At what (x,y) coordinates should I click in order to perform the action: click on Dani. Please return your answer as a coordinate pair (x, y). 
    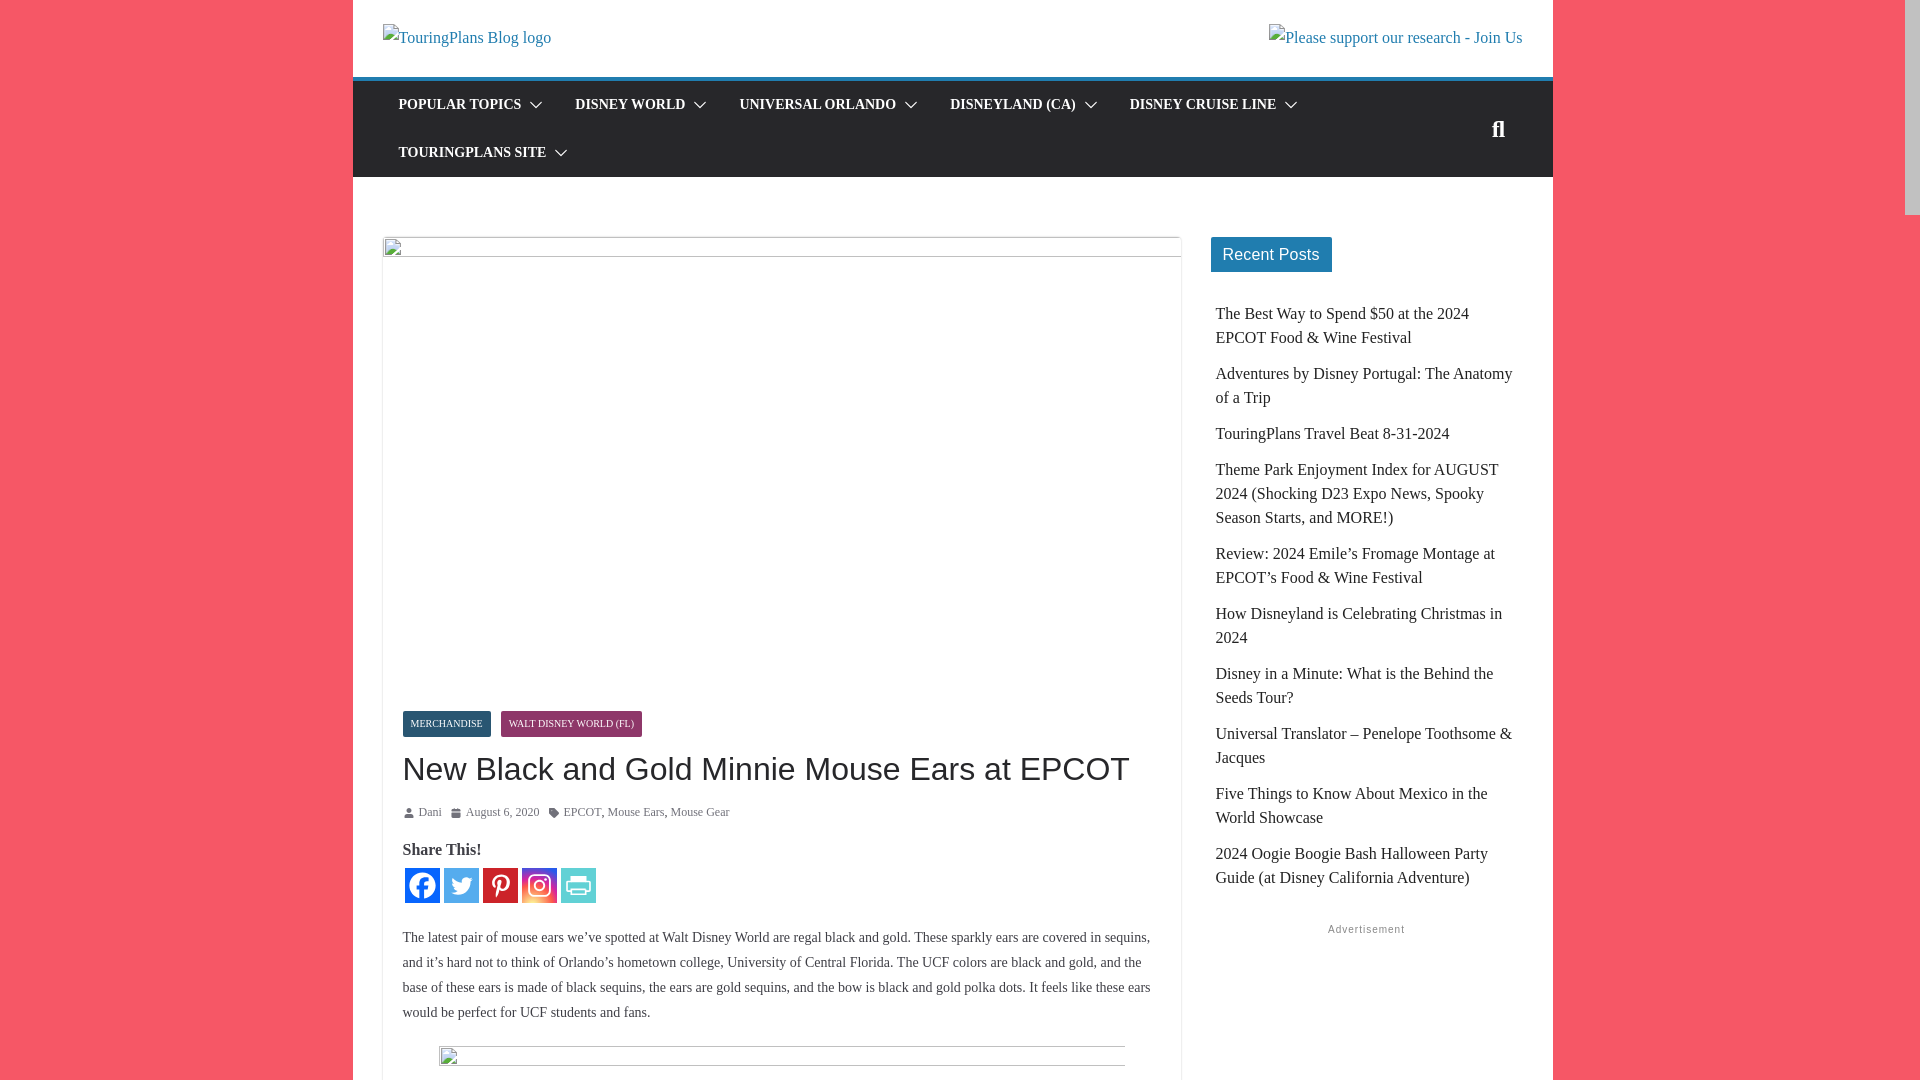
    Looking at the image, I should click on (430, 813).